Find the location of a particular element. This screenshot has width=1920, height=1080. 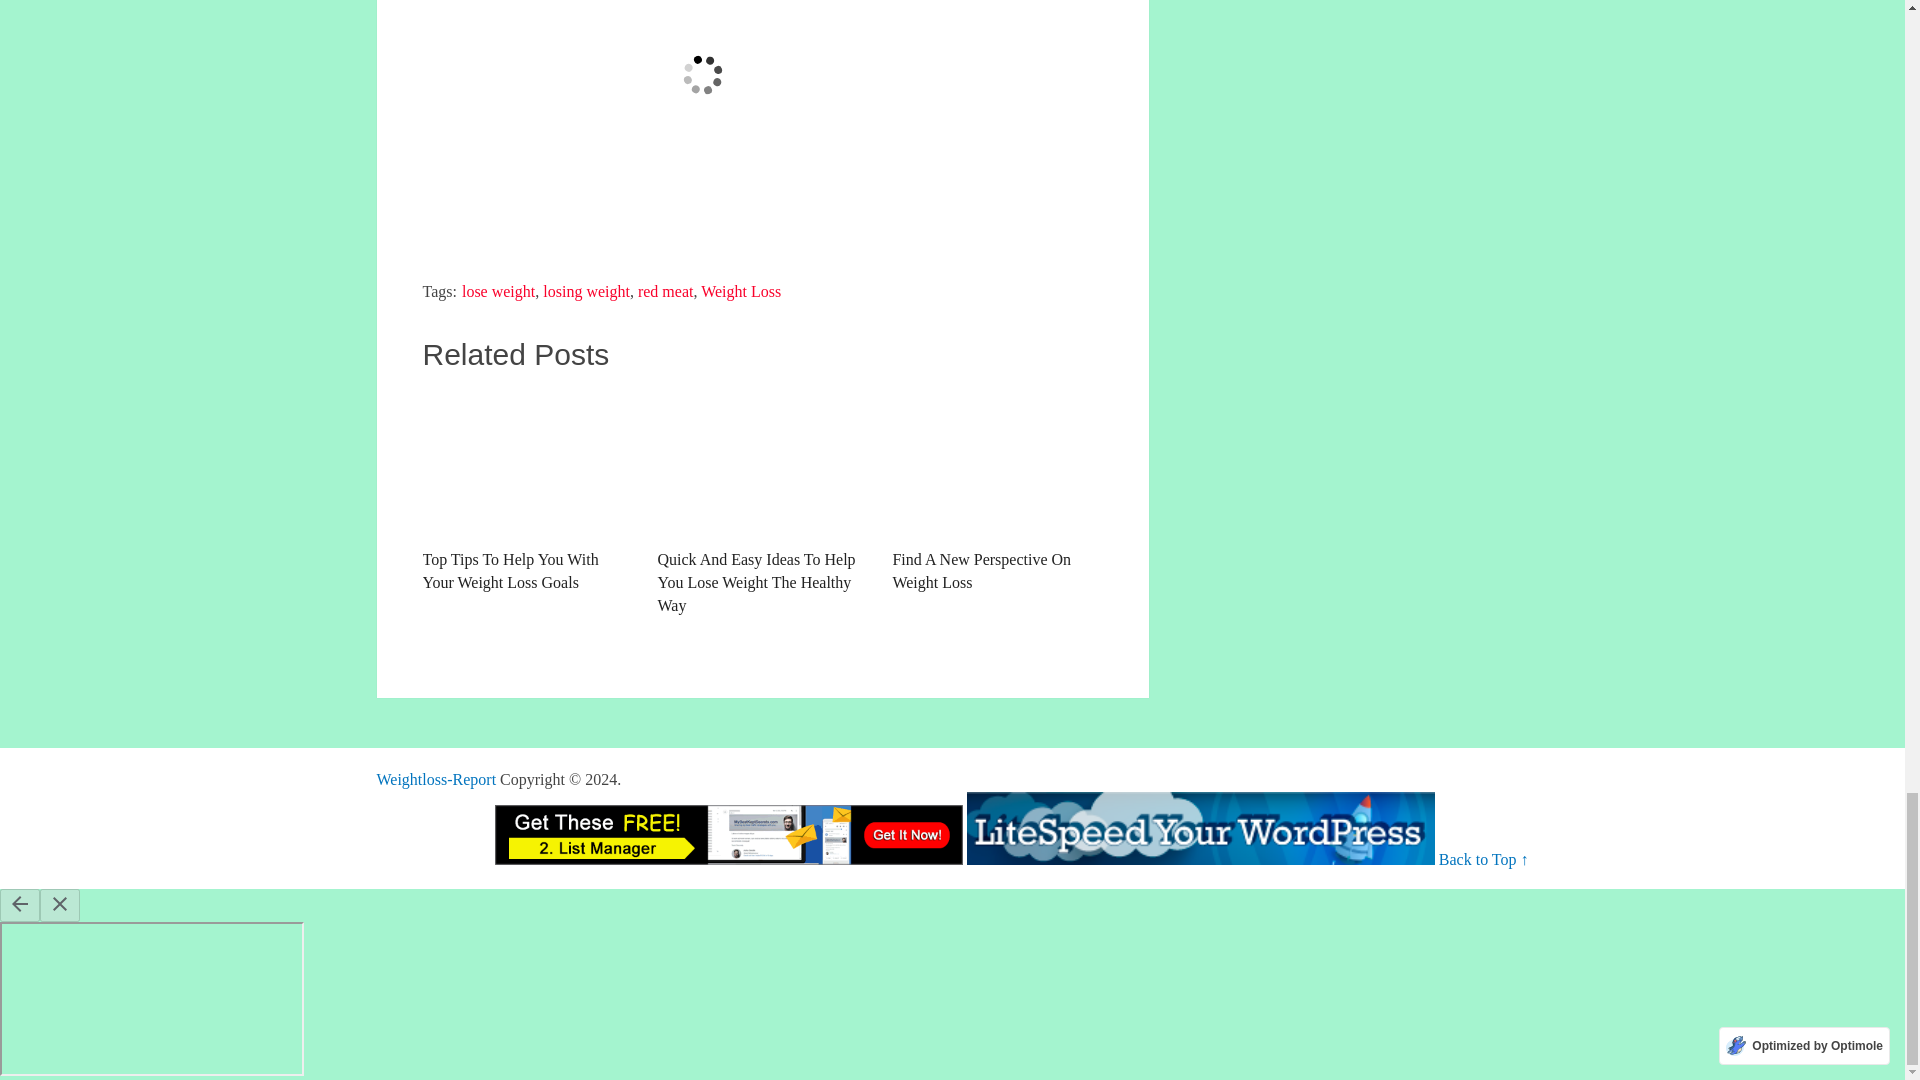

Quick And Easy Ideas To Help You Lose Weight The Healthy Way is located at coordinates (762, 462).